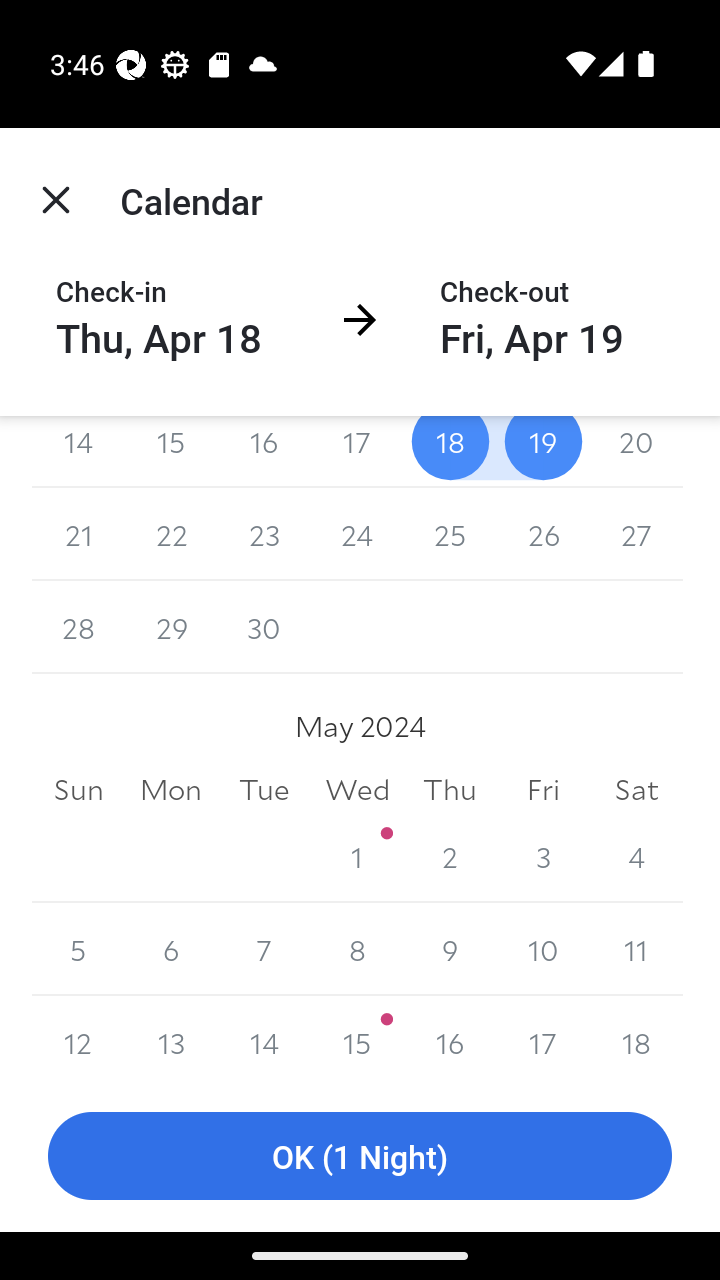  Describe the element at coordinates (636, 1038) in the screenshot. I see `18 18 May 2024` at that location.